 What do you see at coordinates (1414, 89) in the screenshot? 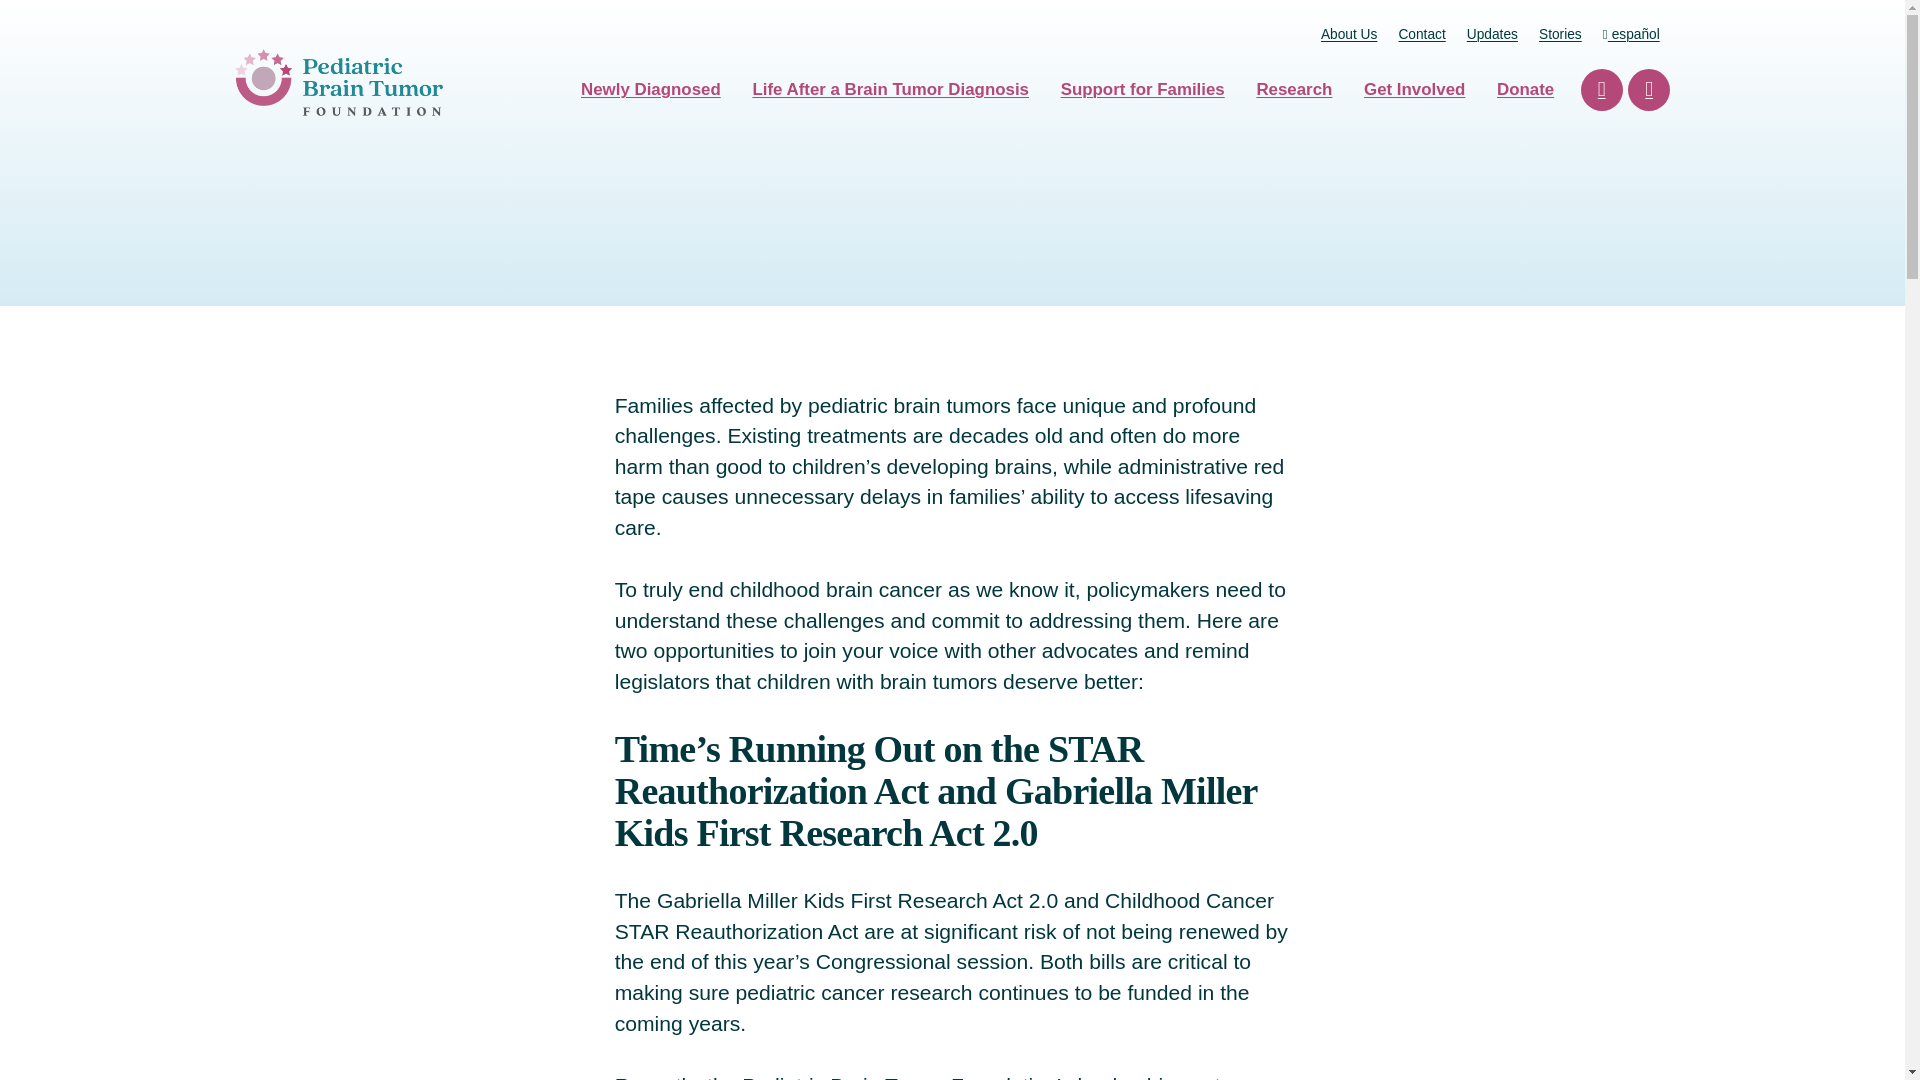
I see `Get Involved` at bounding box center [1414, 89].